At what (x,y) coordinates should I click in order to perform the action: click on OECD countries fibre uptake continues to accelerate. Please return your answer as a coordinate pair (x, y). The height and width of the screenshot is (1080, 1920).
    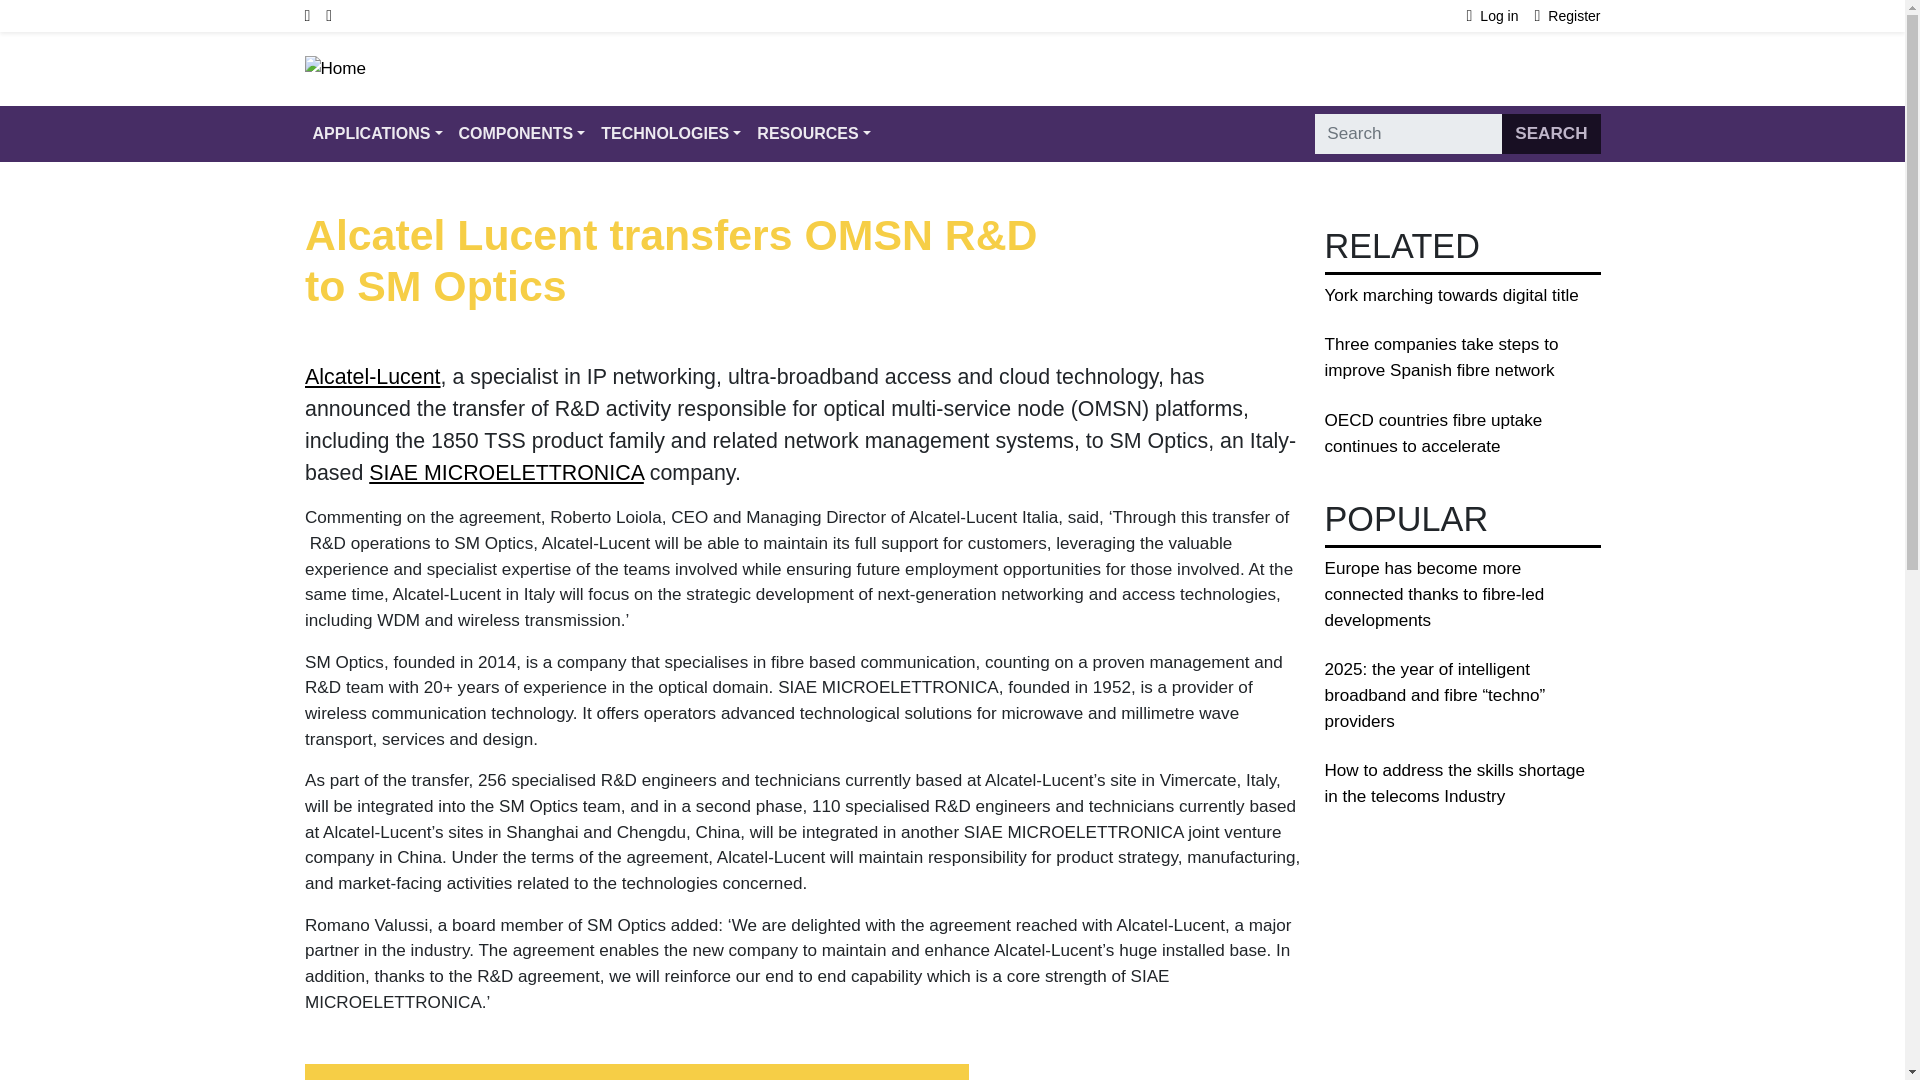
    Looking at the image, I should click on (1432, 433).